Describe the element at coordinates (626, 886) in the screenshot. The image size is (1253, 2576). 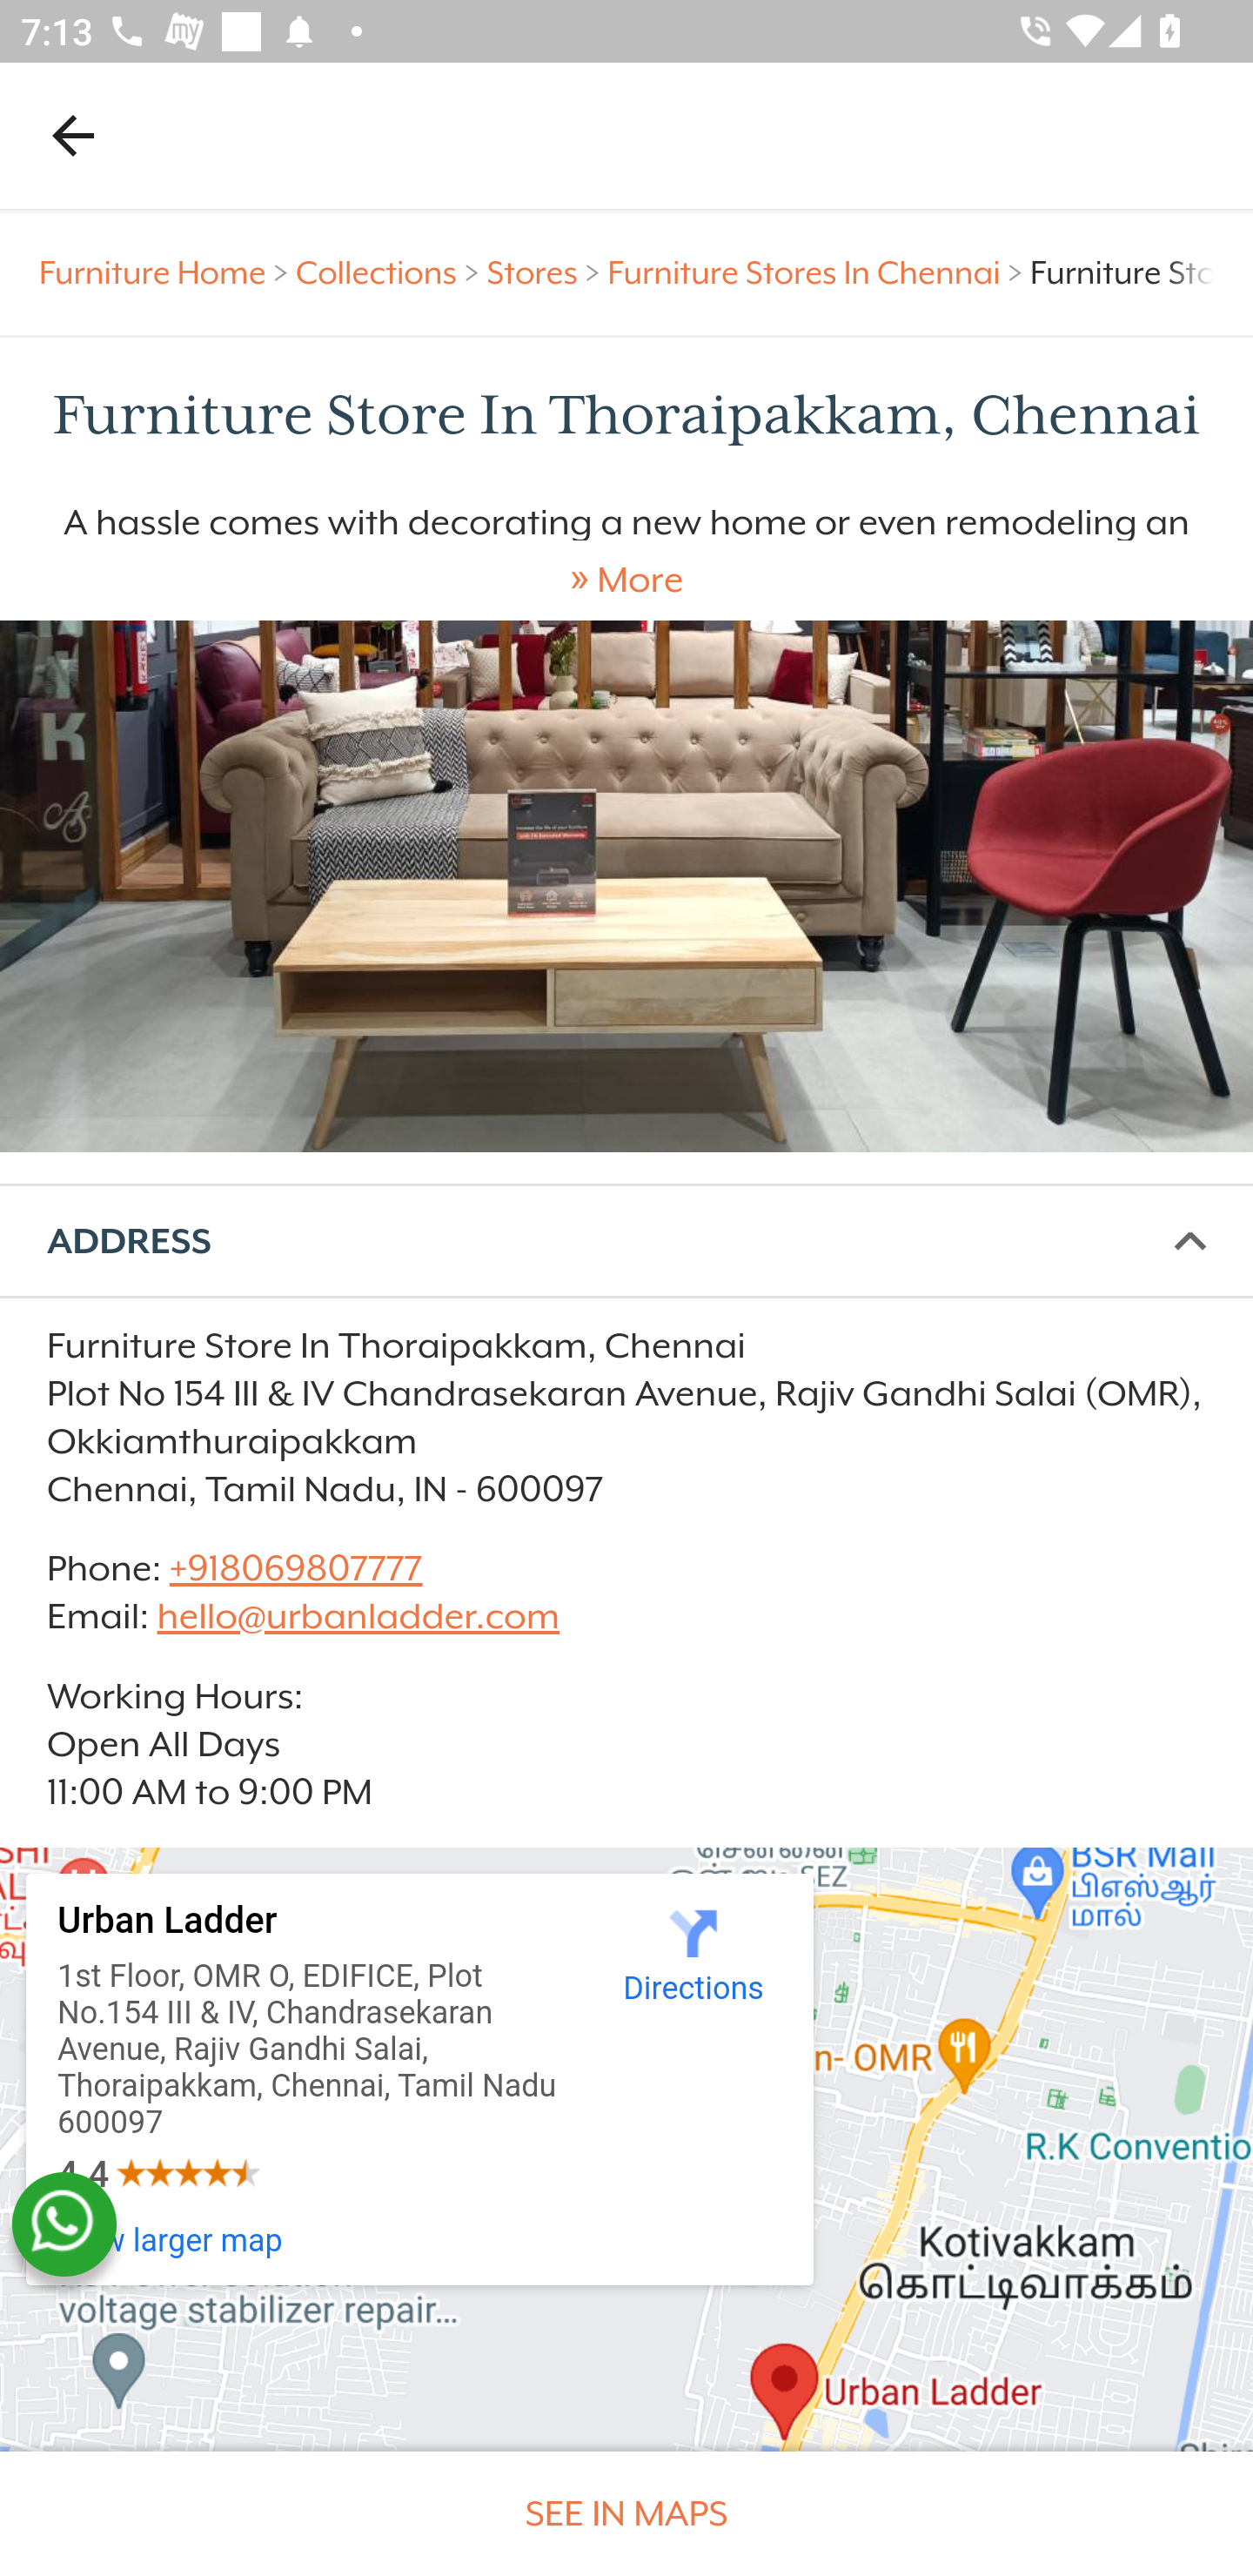
I see `Experience Centre` at that location.